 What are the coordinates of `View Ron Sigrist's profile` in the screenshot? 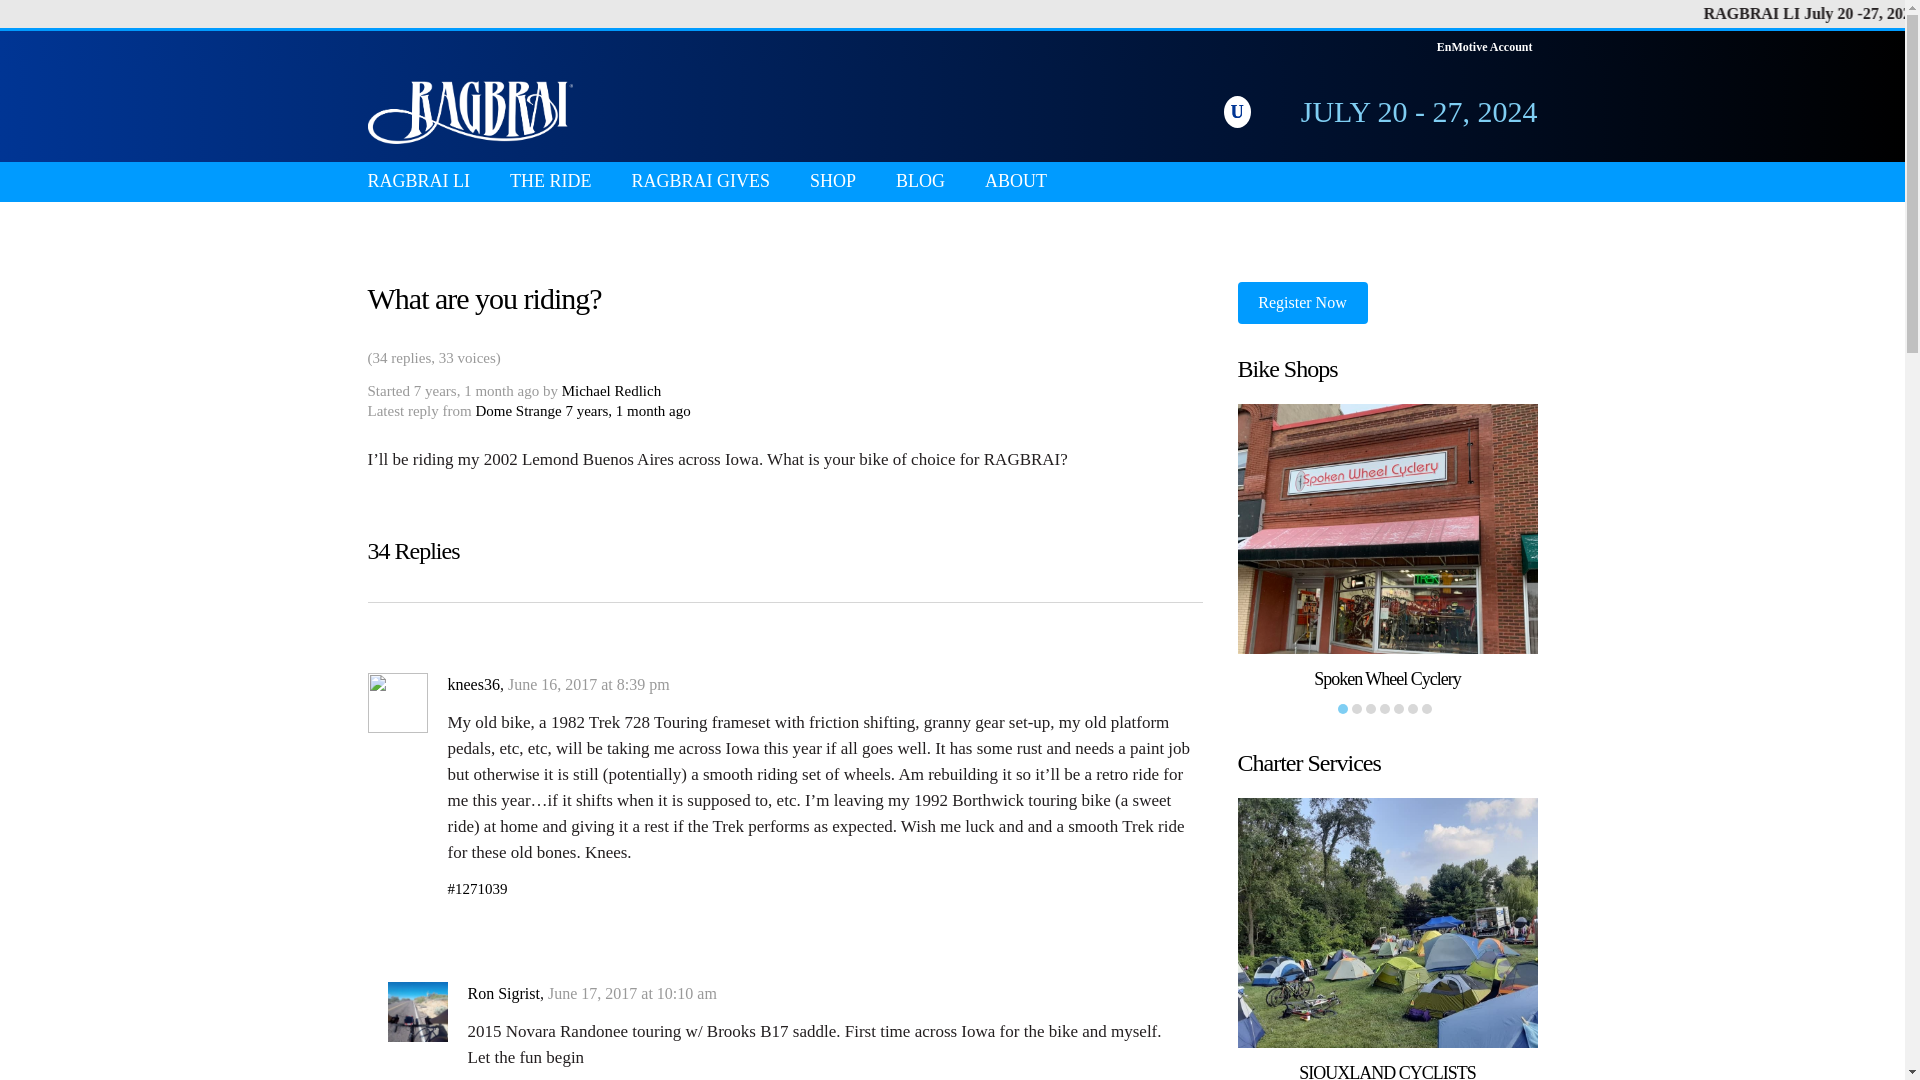 It's located at (417, 1036).